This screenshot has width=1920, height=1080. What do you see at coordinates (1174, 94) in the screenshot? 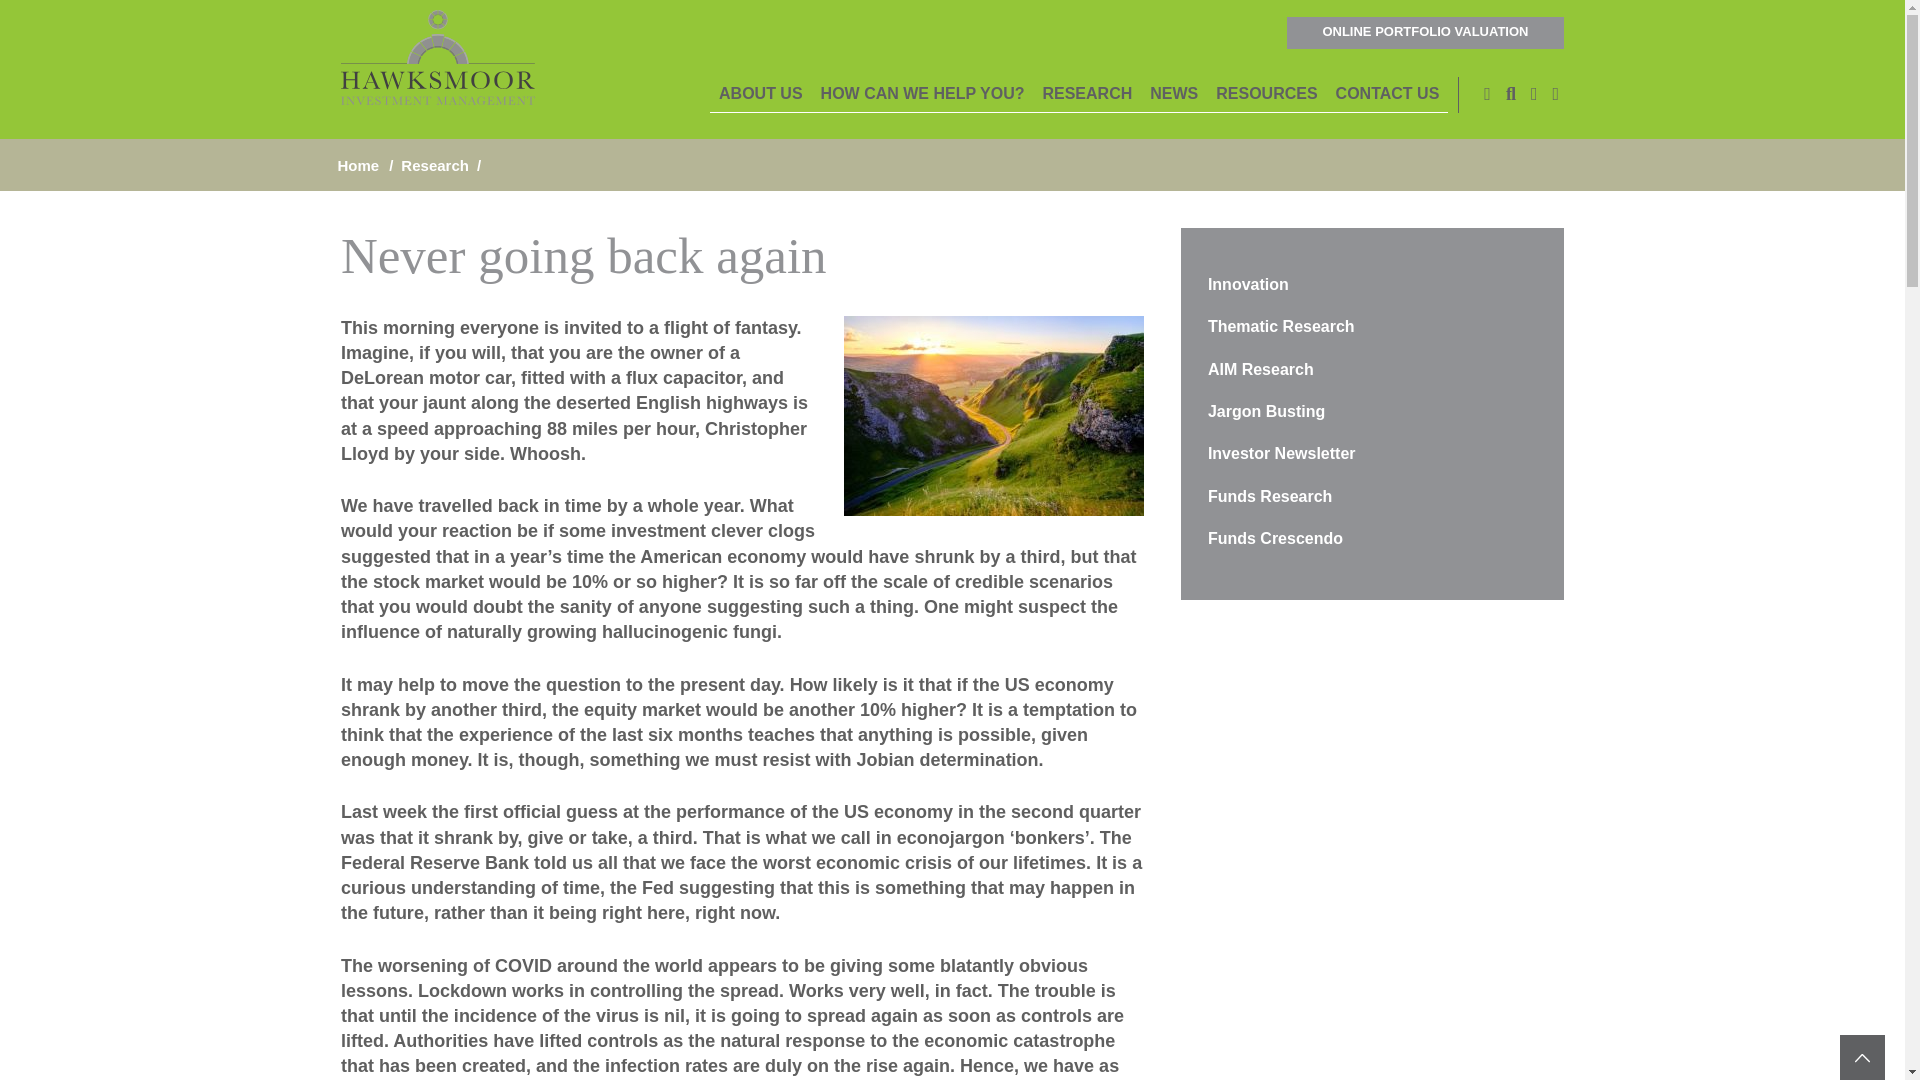
I see `NEWS` at bounding box center [1174, 94].